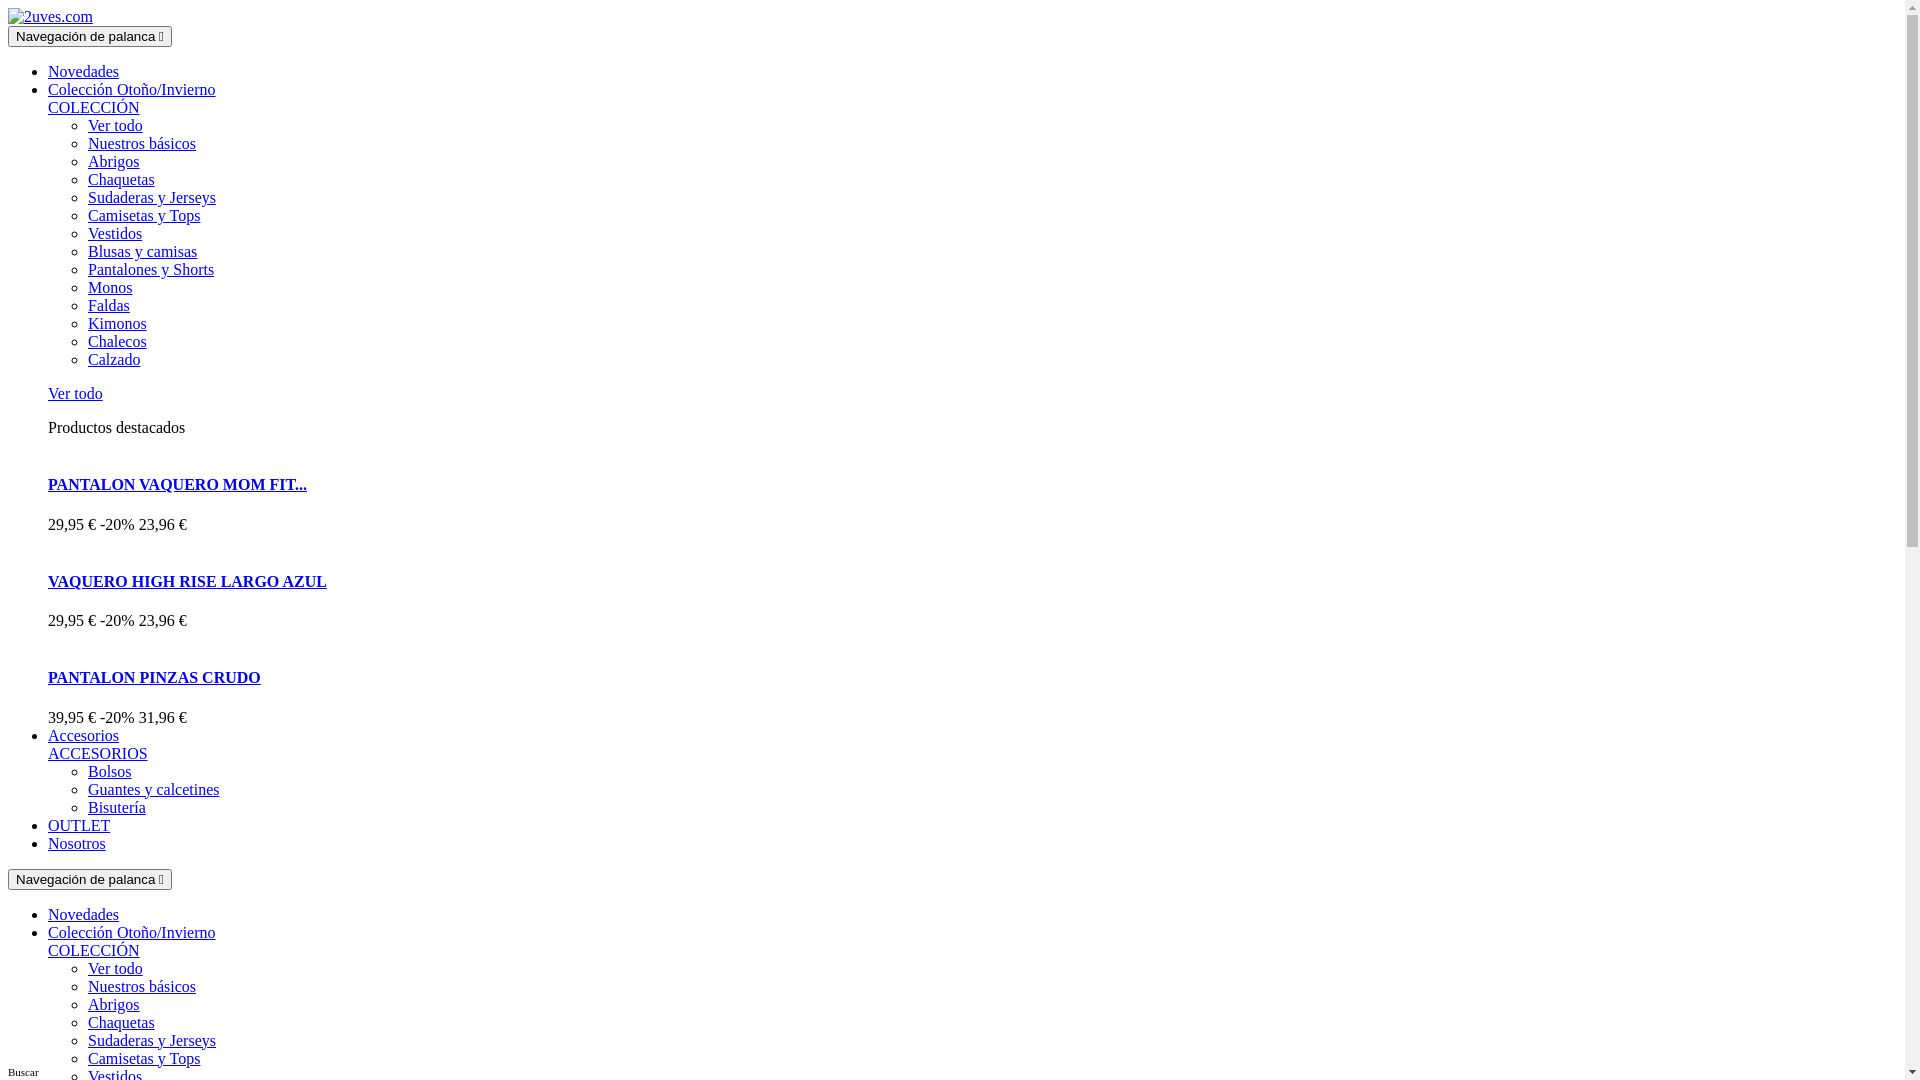 The height and width of the screenshot is (1080, 1920). What do you see at coordinates (154, 790) in the screenshot?
I see `Guantes y calcetines` at bounding box center [154, 790].